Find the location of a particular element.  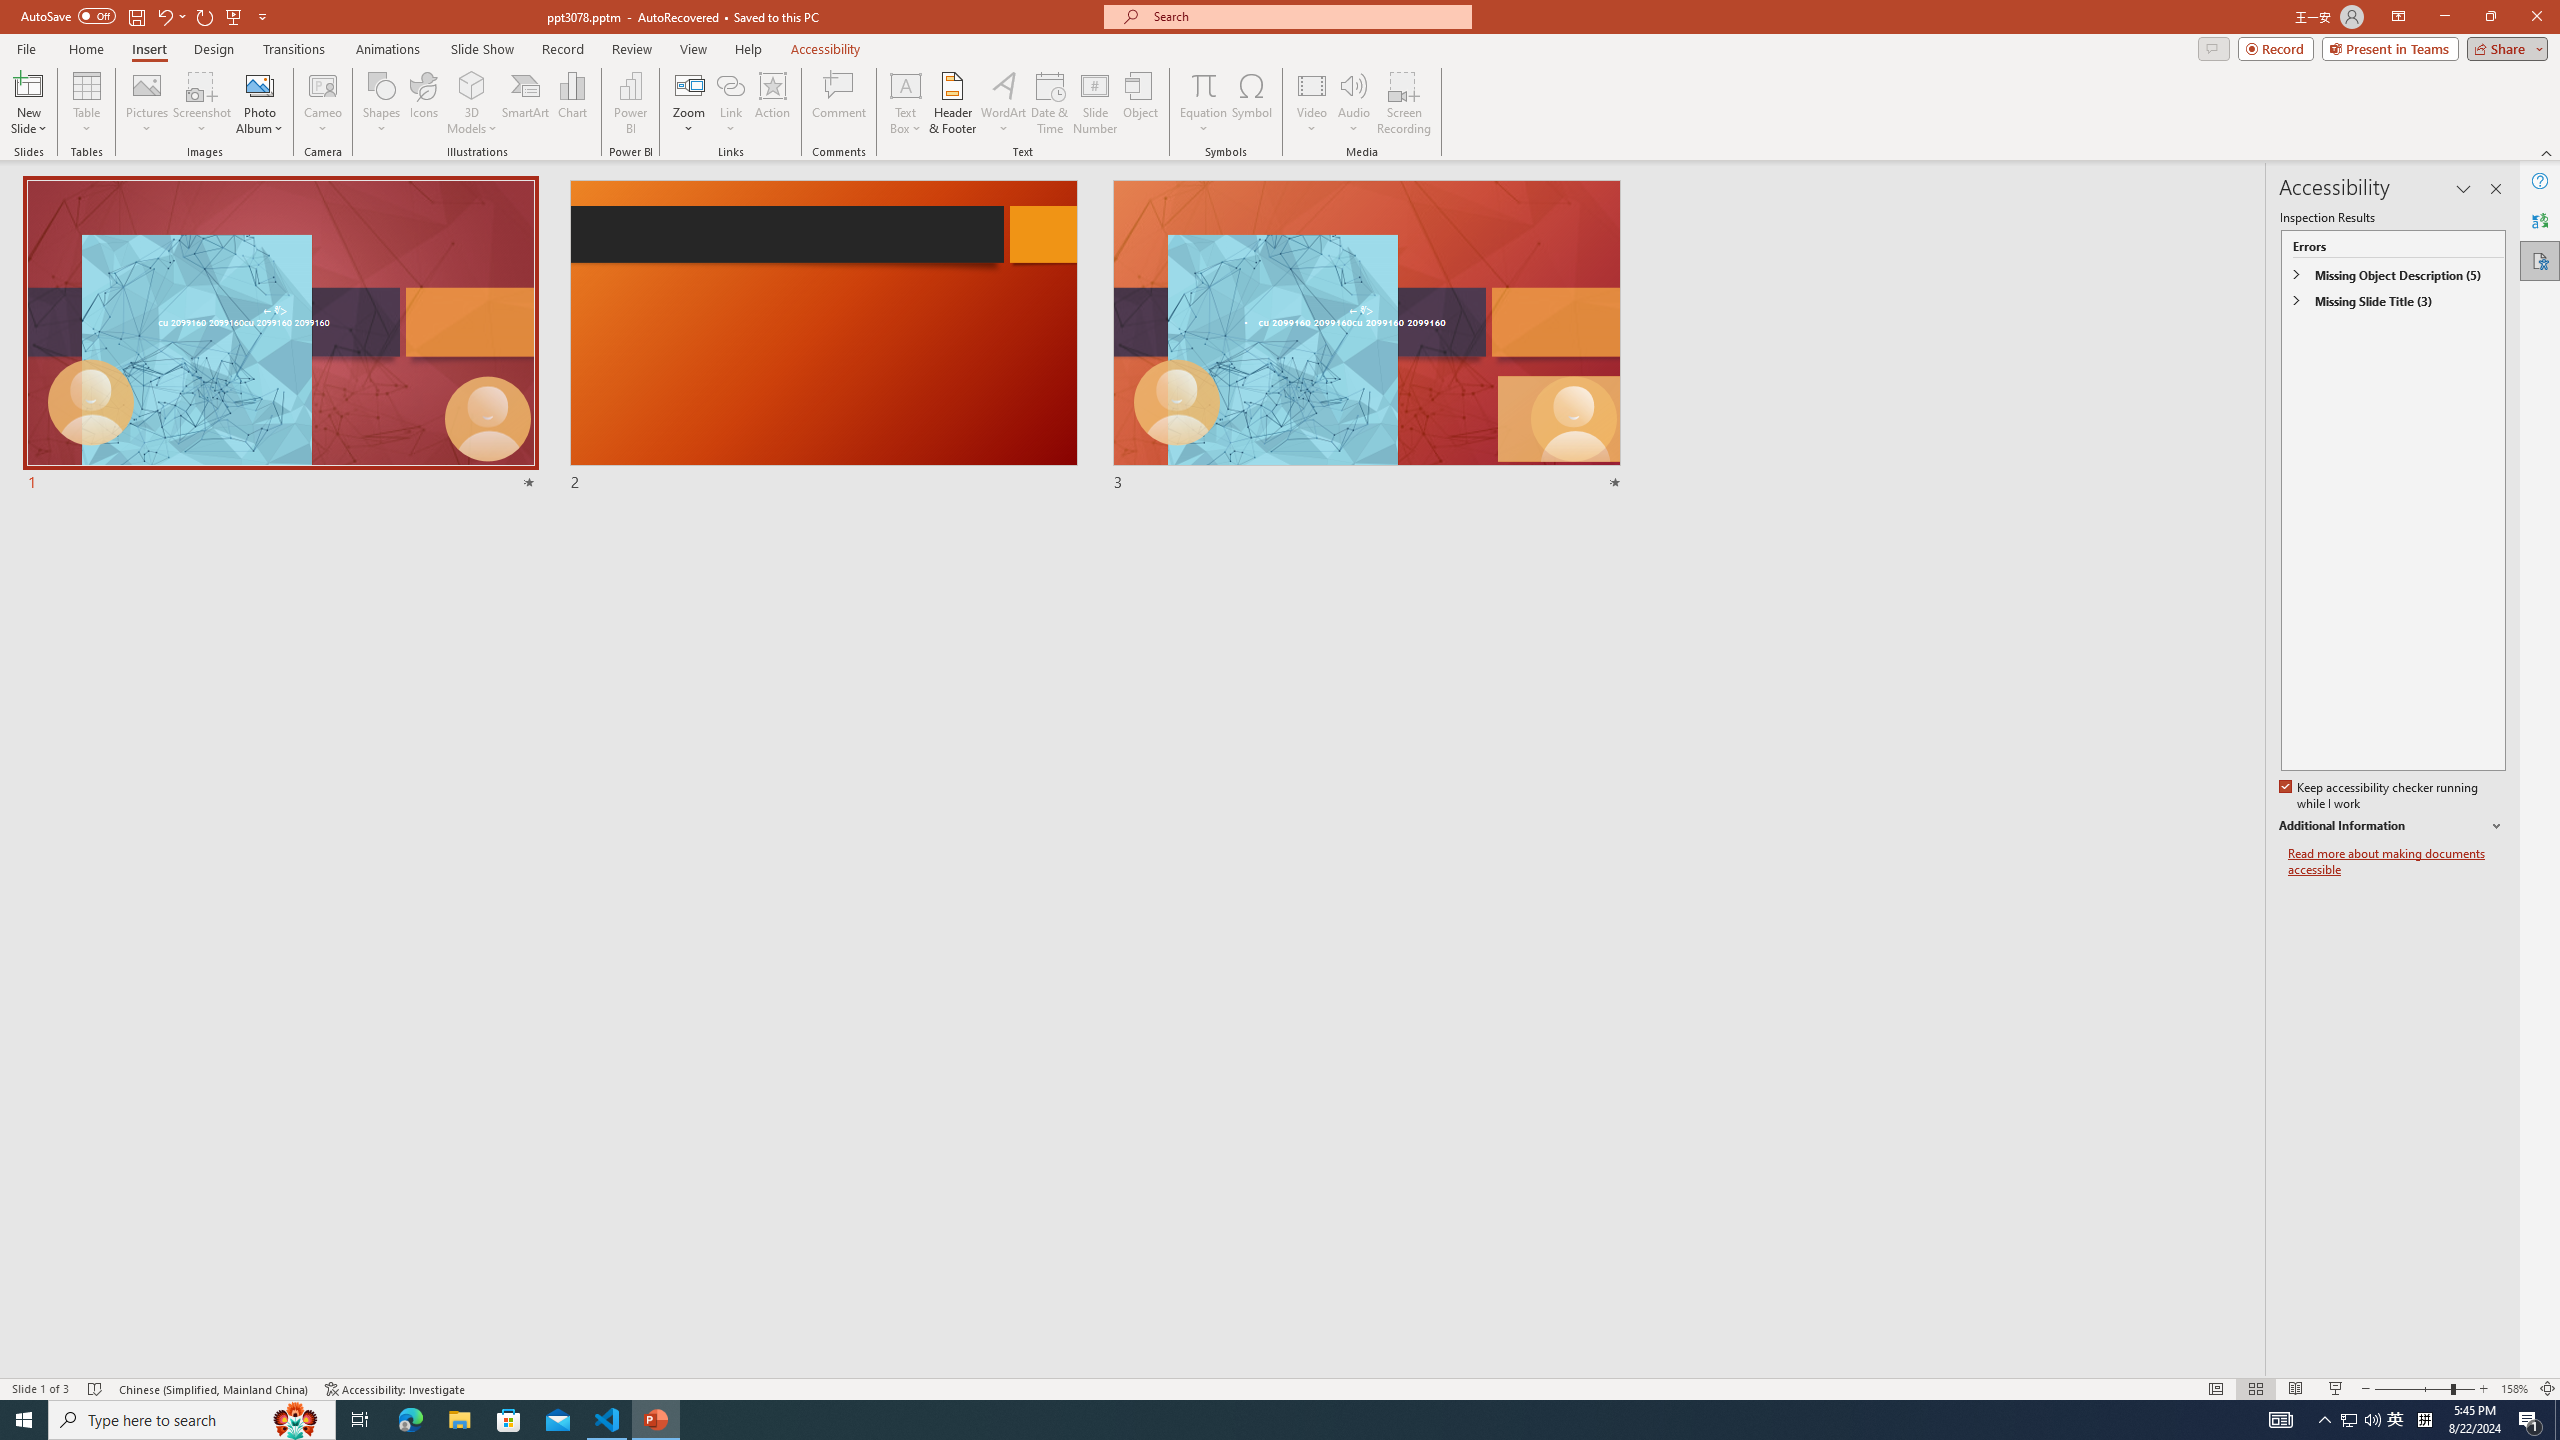

Equation is located at coordinates (1202, 85).